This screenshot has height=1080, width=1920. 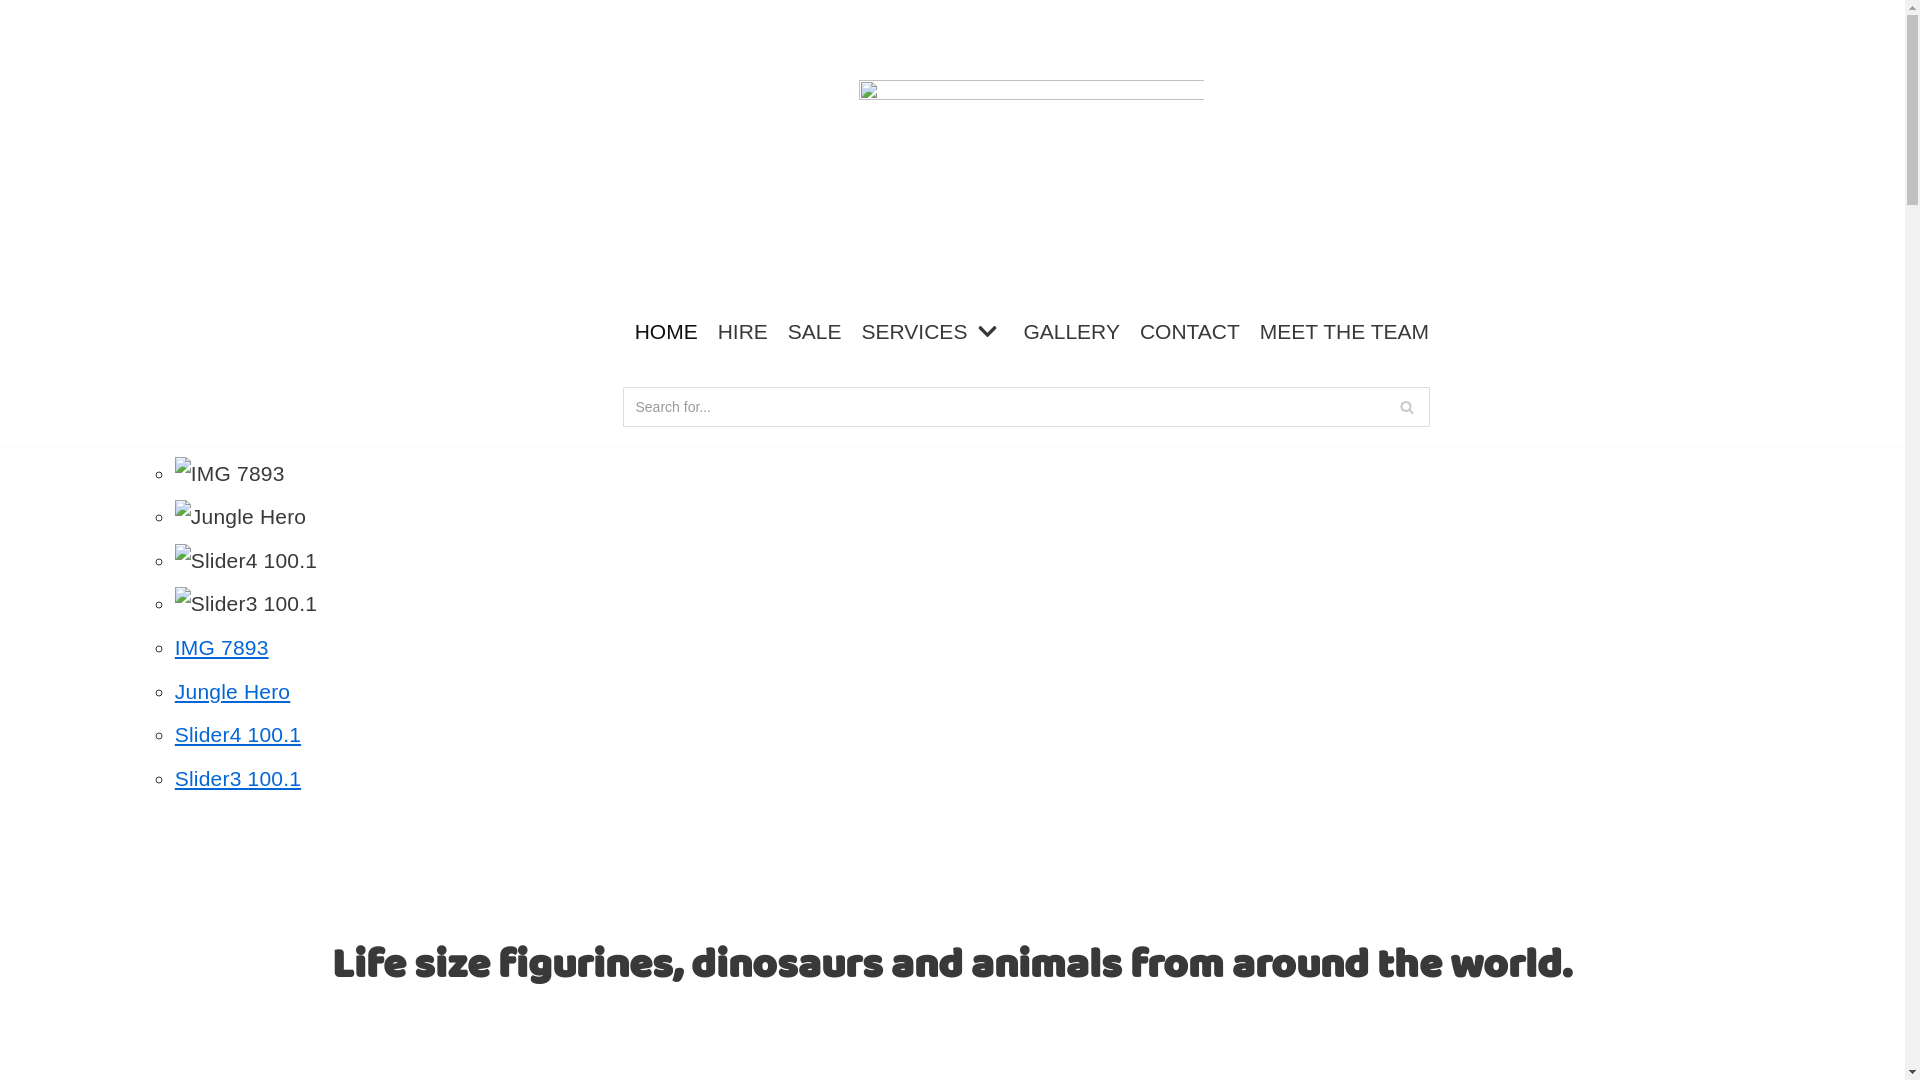 I want to click on SERVICES, so click(x=933, y=332).